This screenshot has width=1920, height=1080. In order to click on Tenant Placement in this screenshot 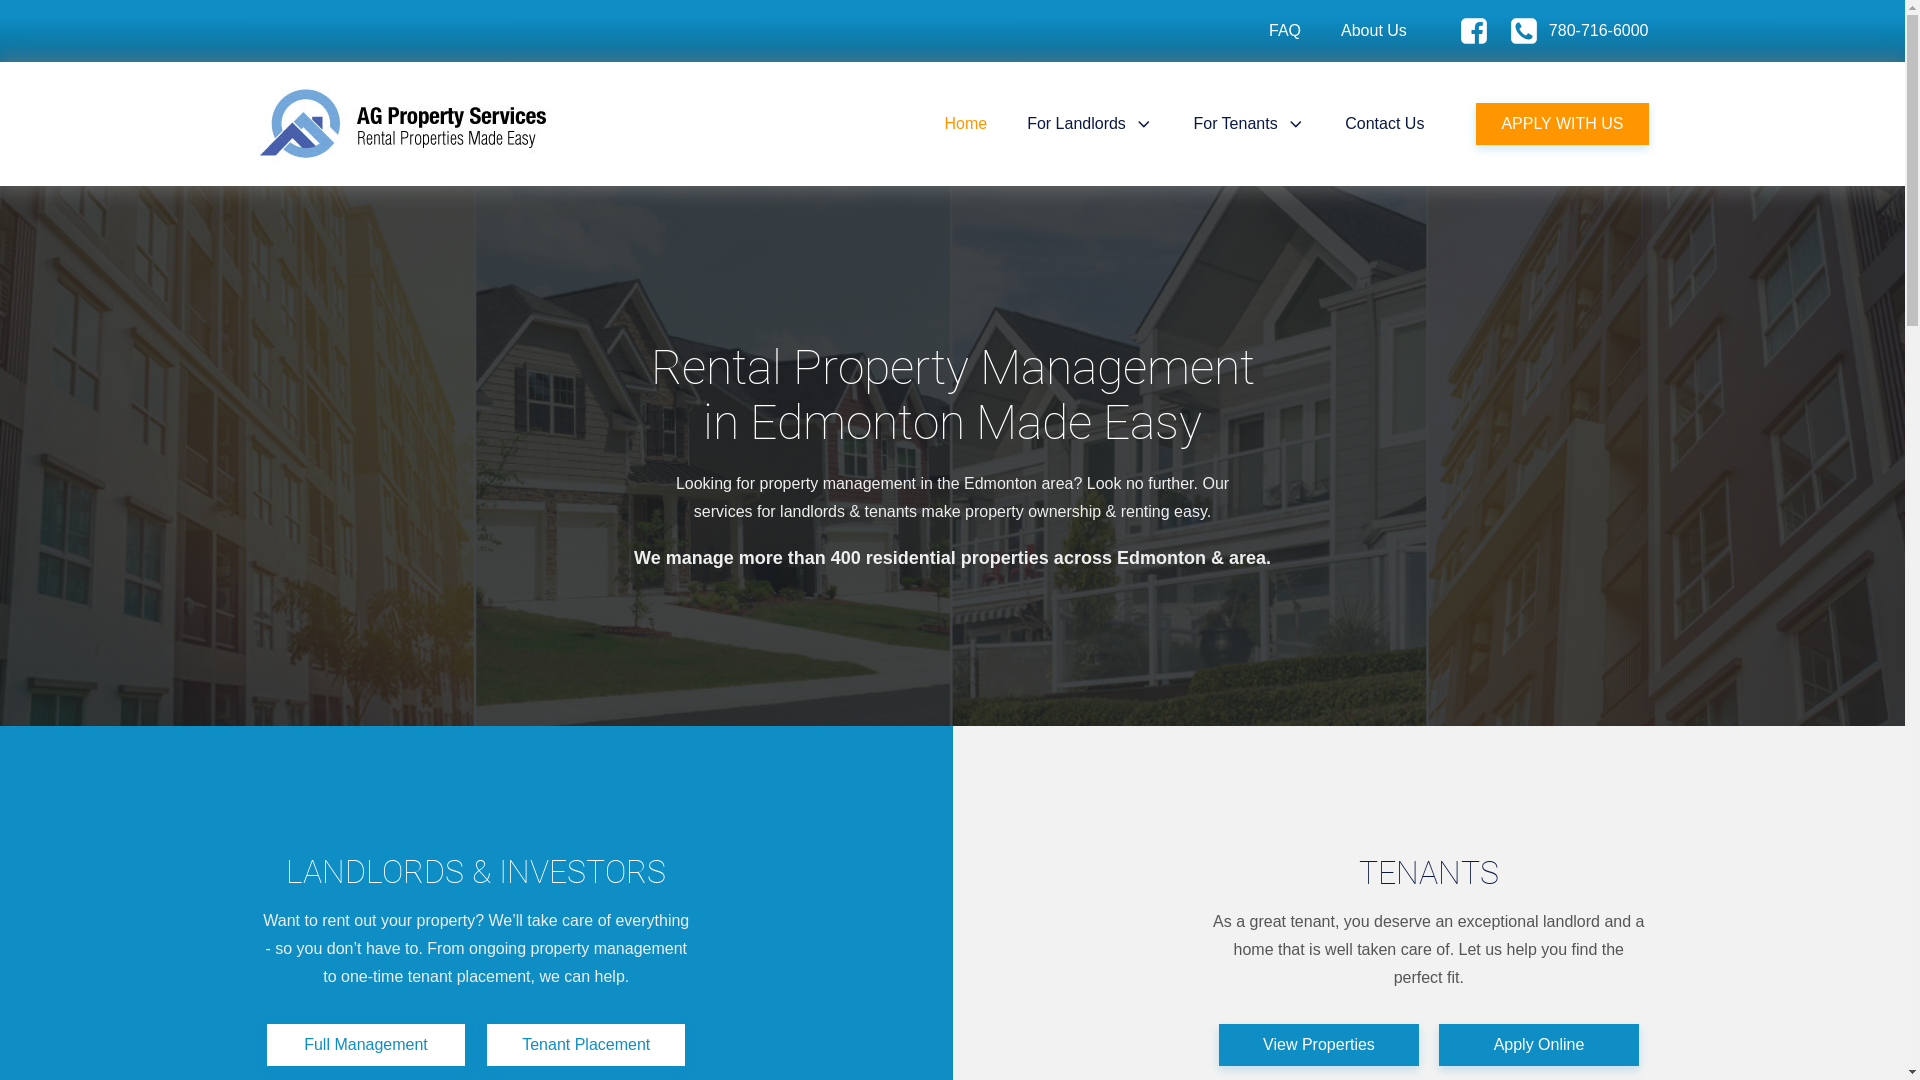, I will do `click(586, 1045)`.